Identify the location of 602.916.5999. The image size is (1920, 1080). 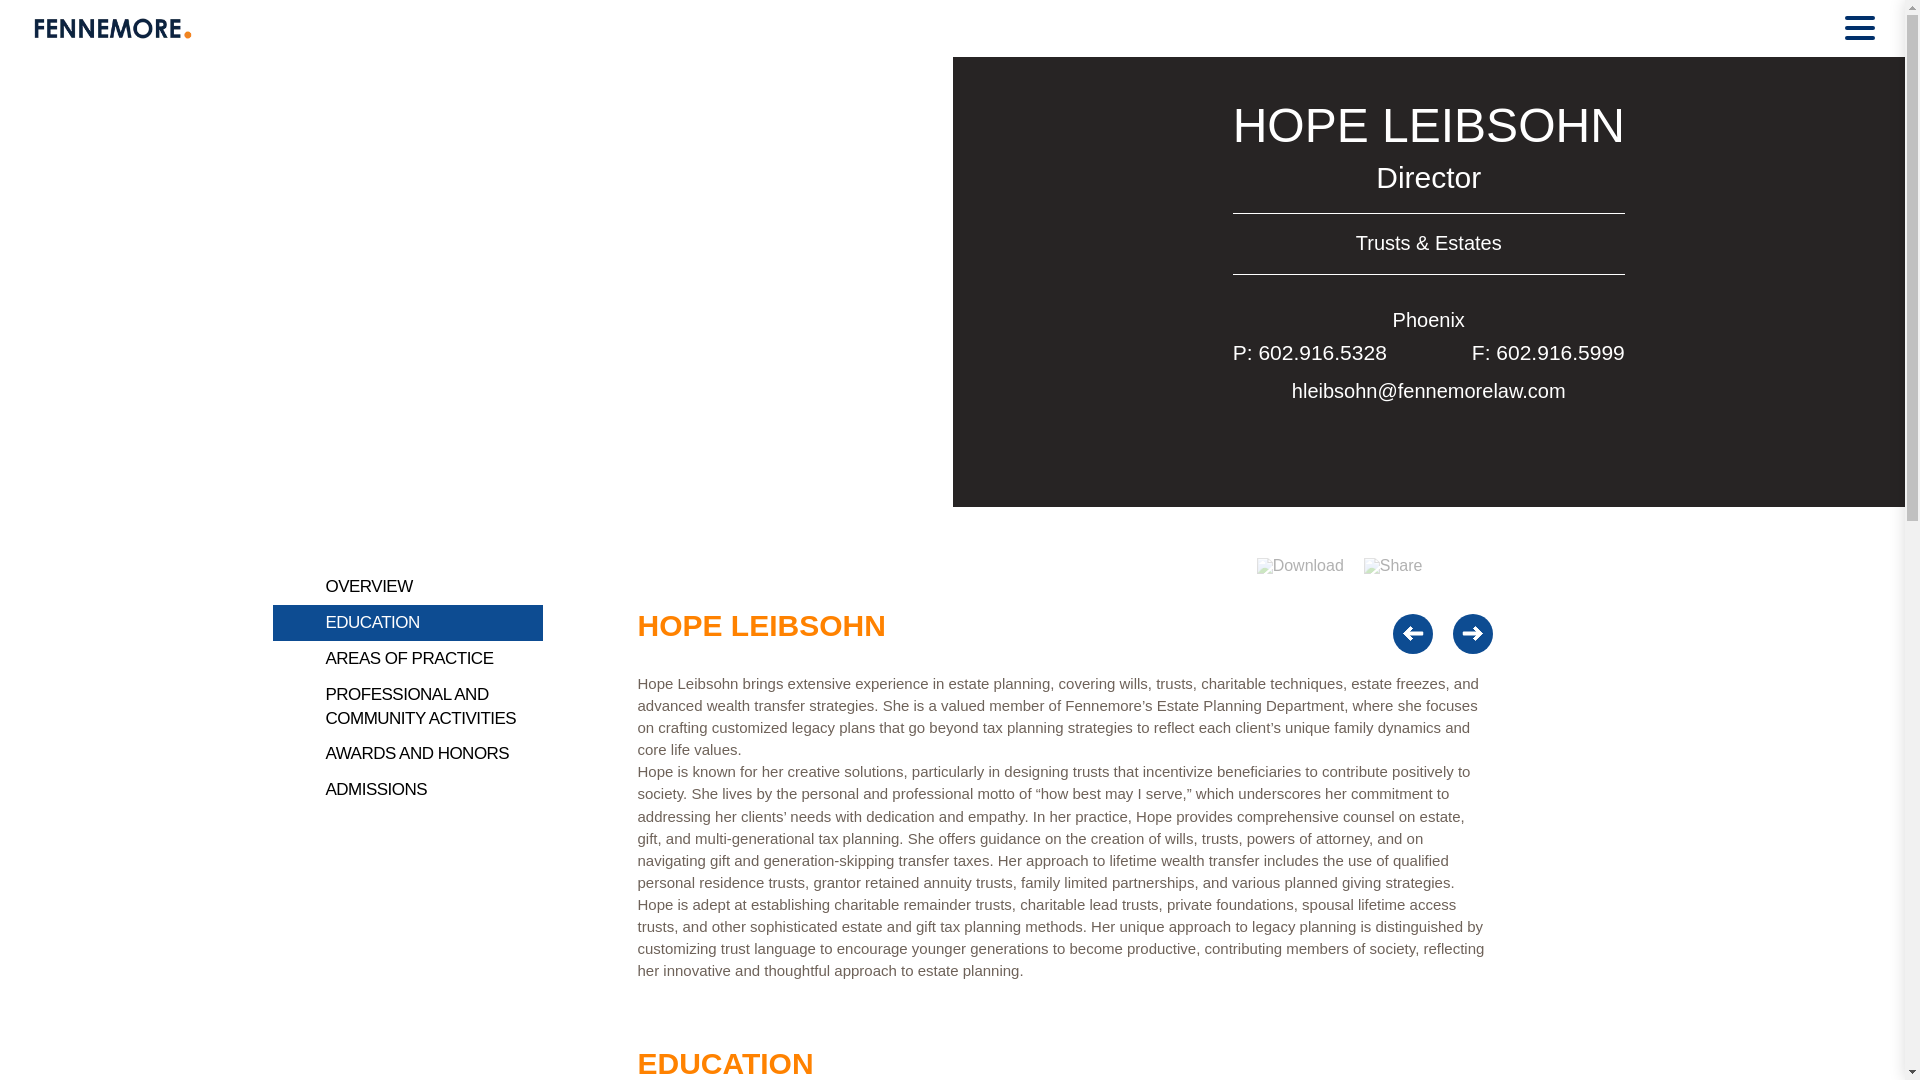
(1560, 352).